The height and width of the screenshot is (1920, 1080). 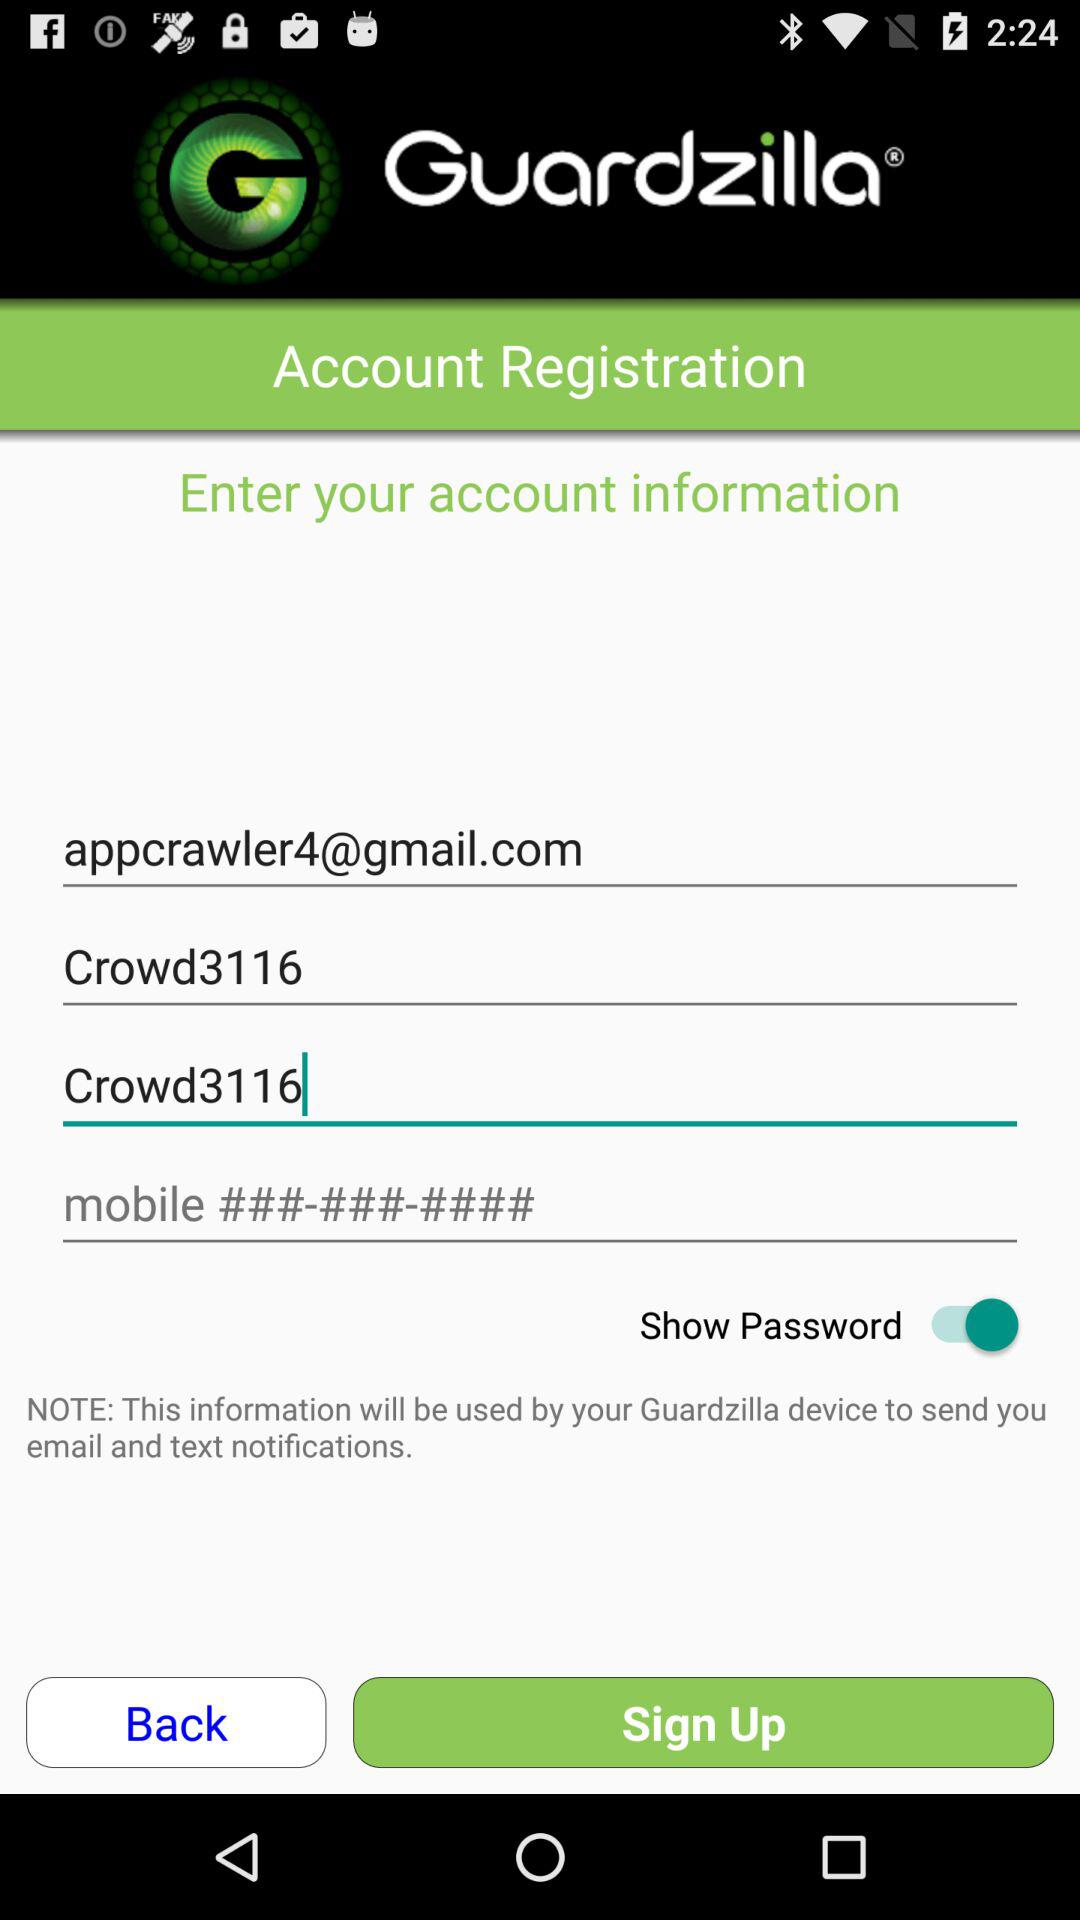 I want to click on enter your mobile number, so click(x=540, y=1204).